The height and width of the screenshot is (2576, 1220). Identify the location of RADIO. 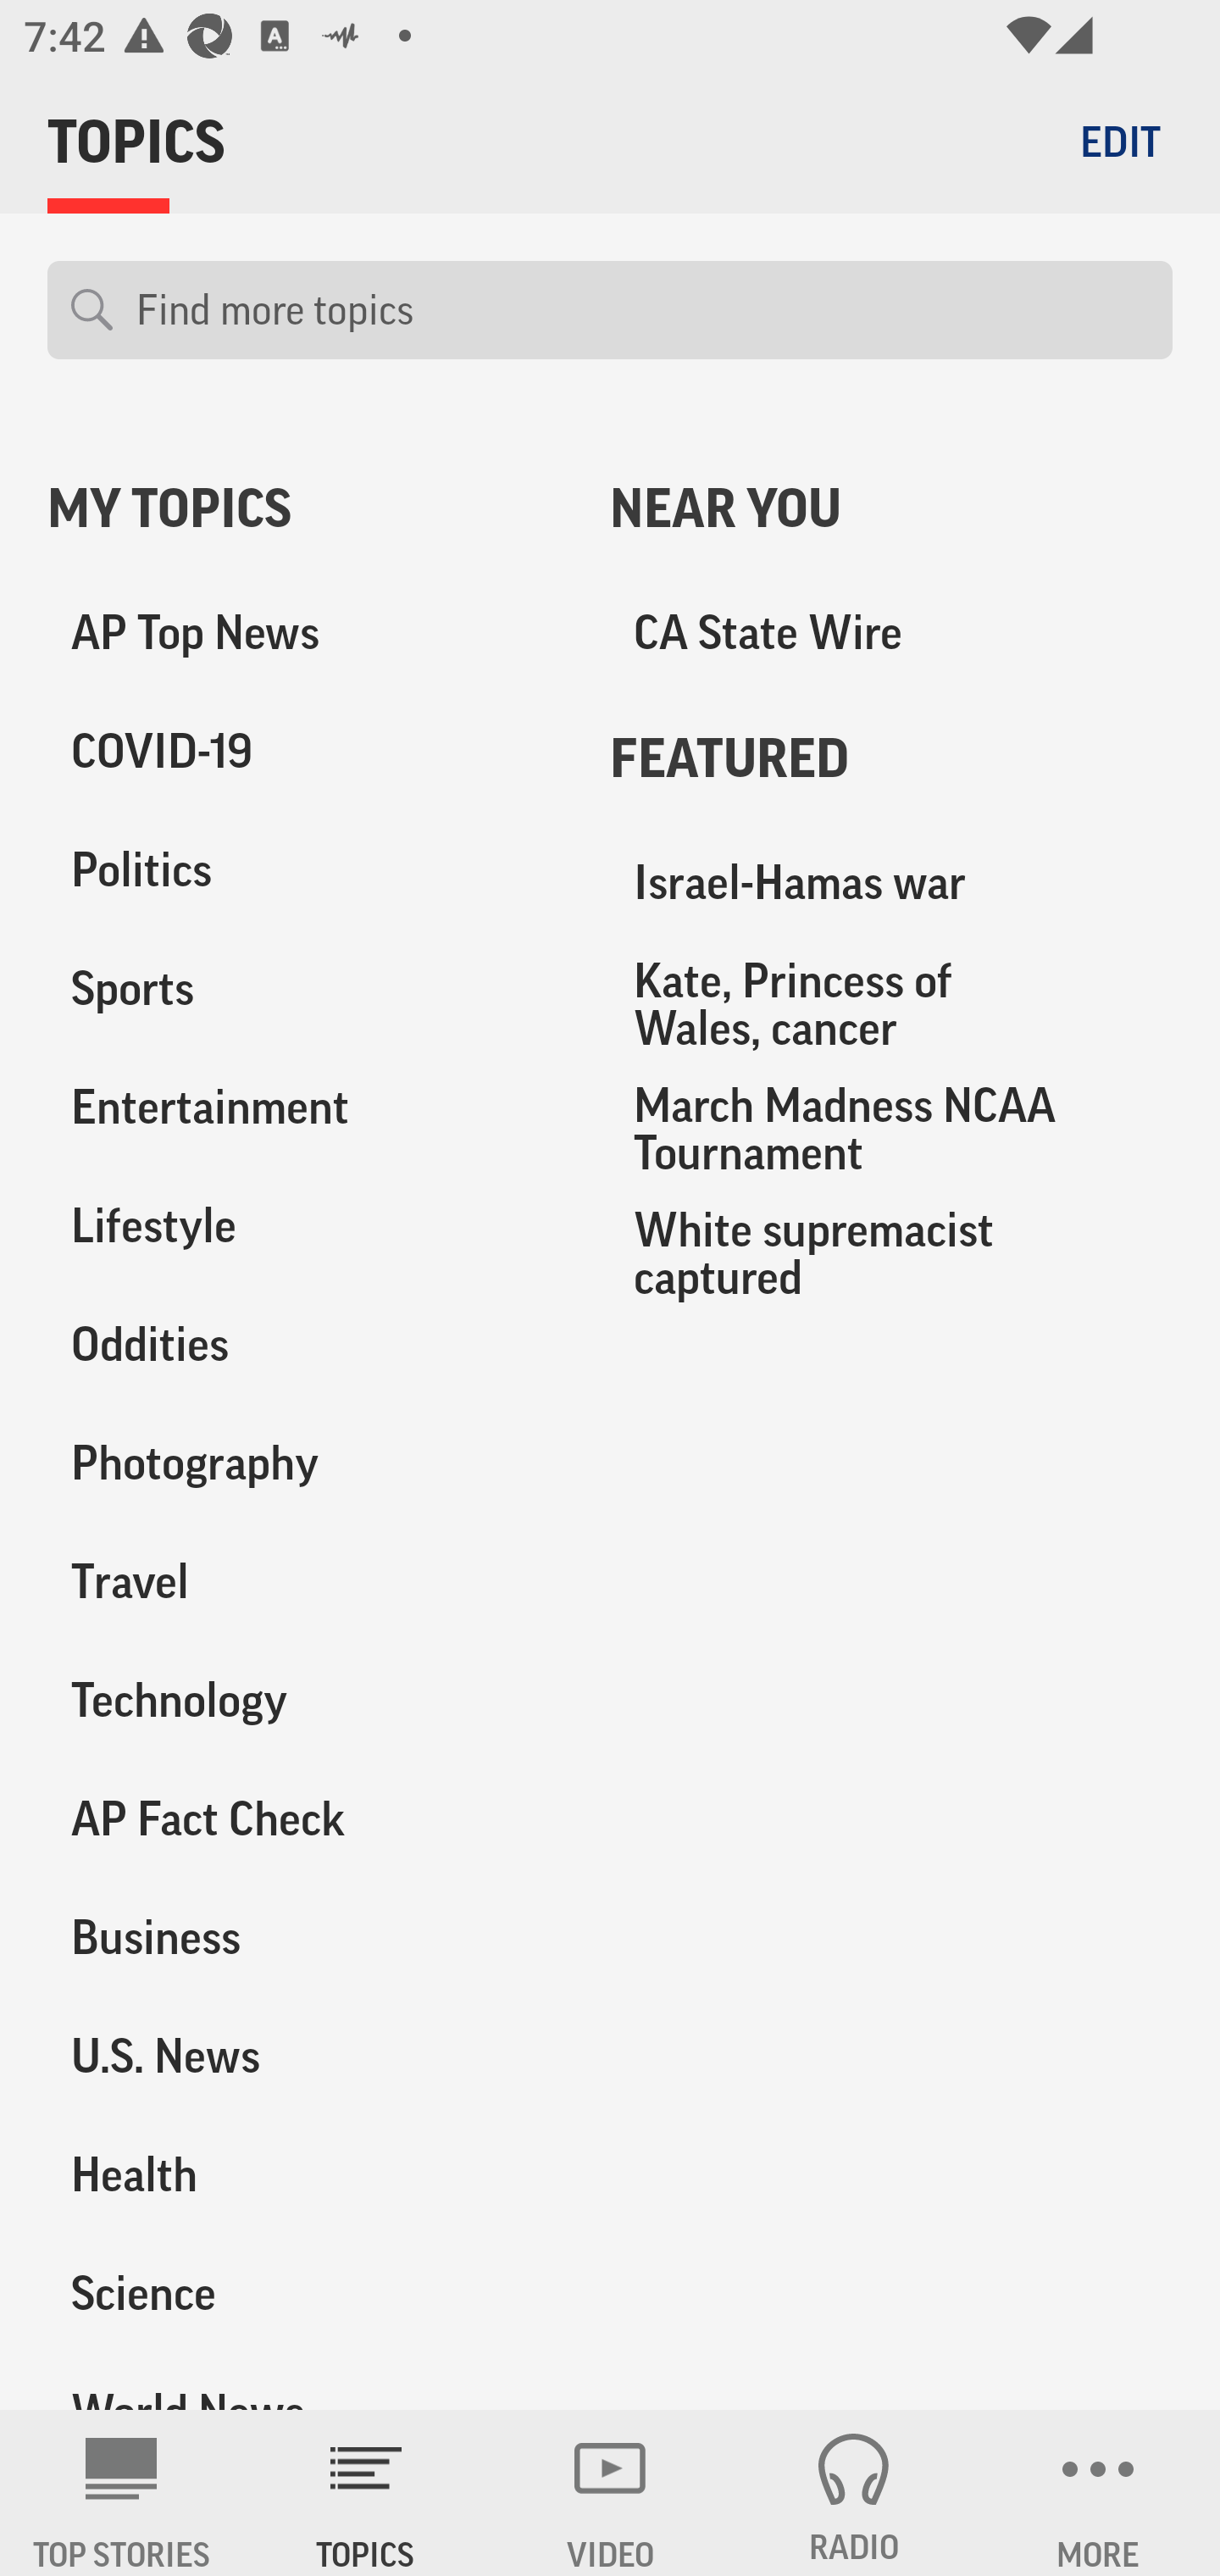
(854, 2493).